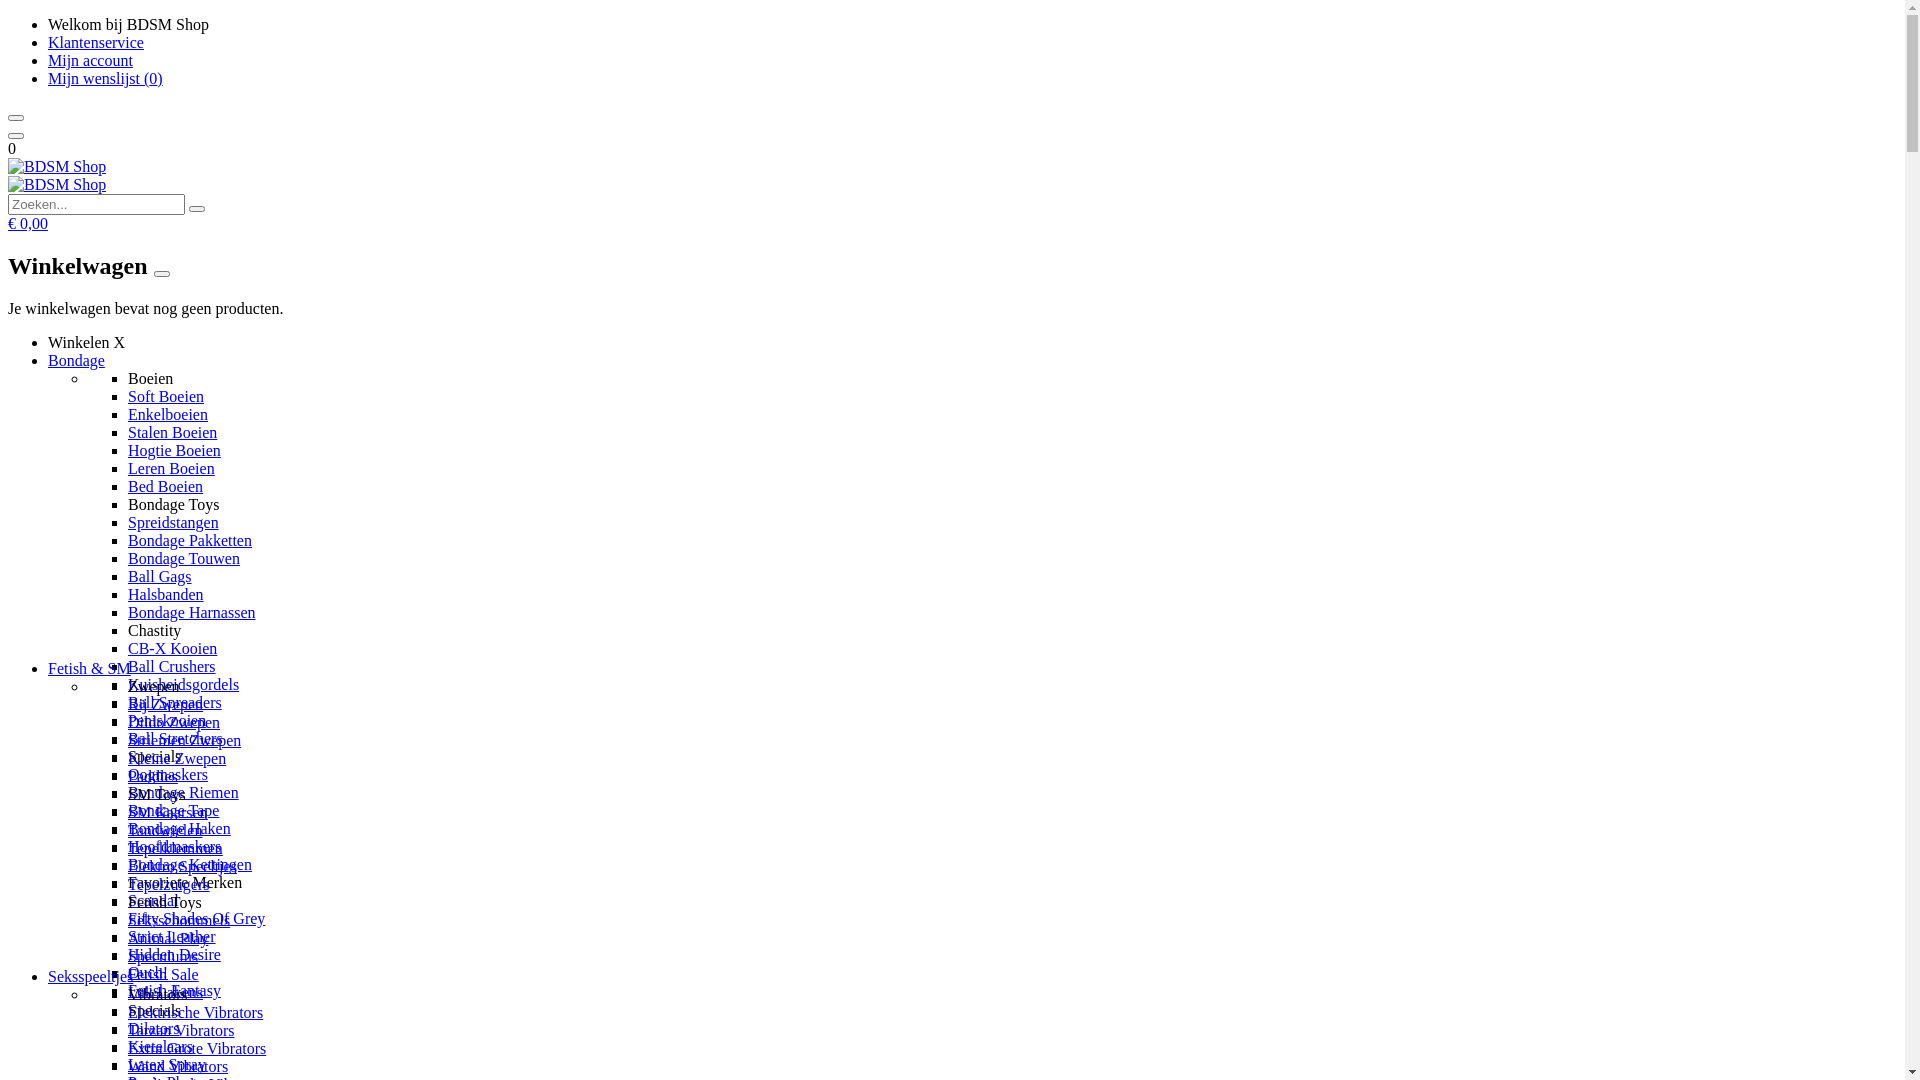  I want to click on Tandwielen, so click(165, 830).